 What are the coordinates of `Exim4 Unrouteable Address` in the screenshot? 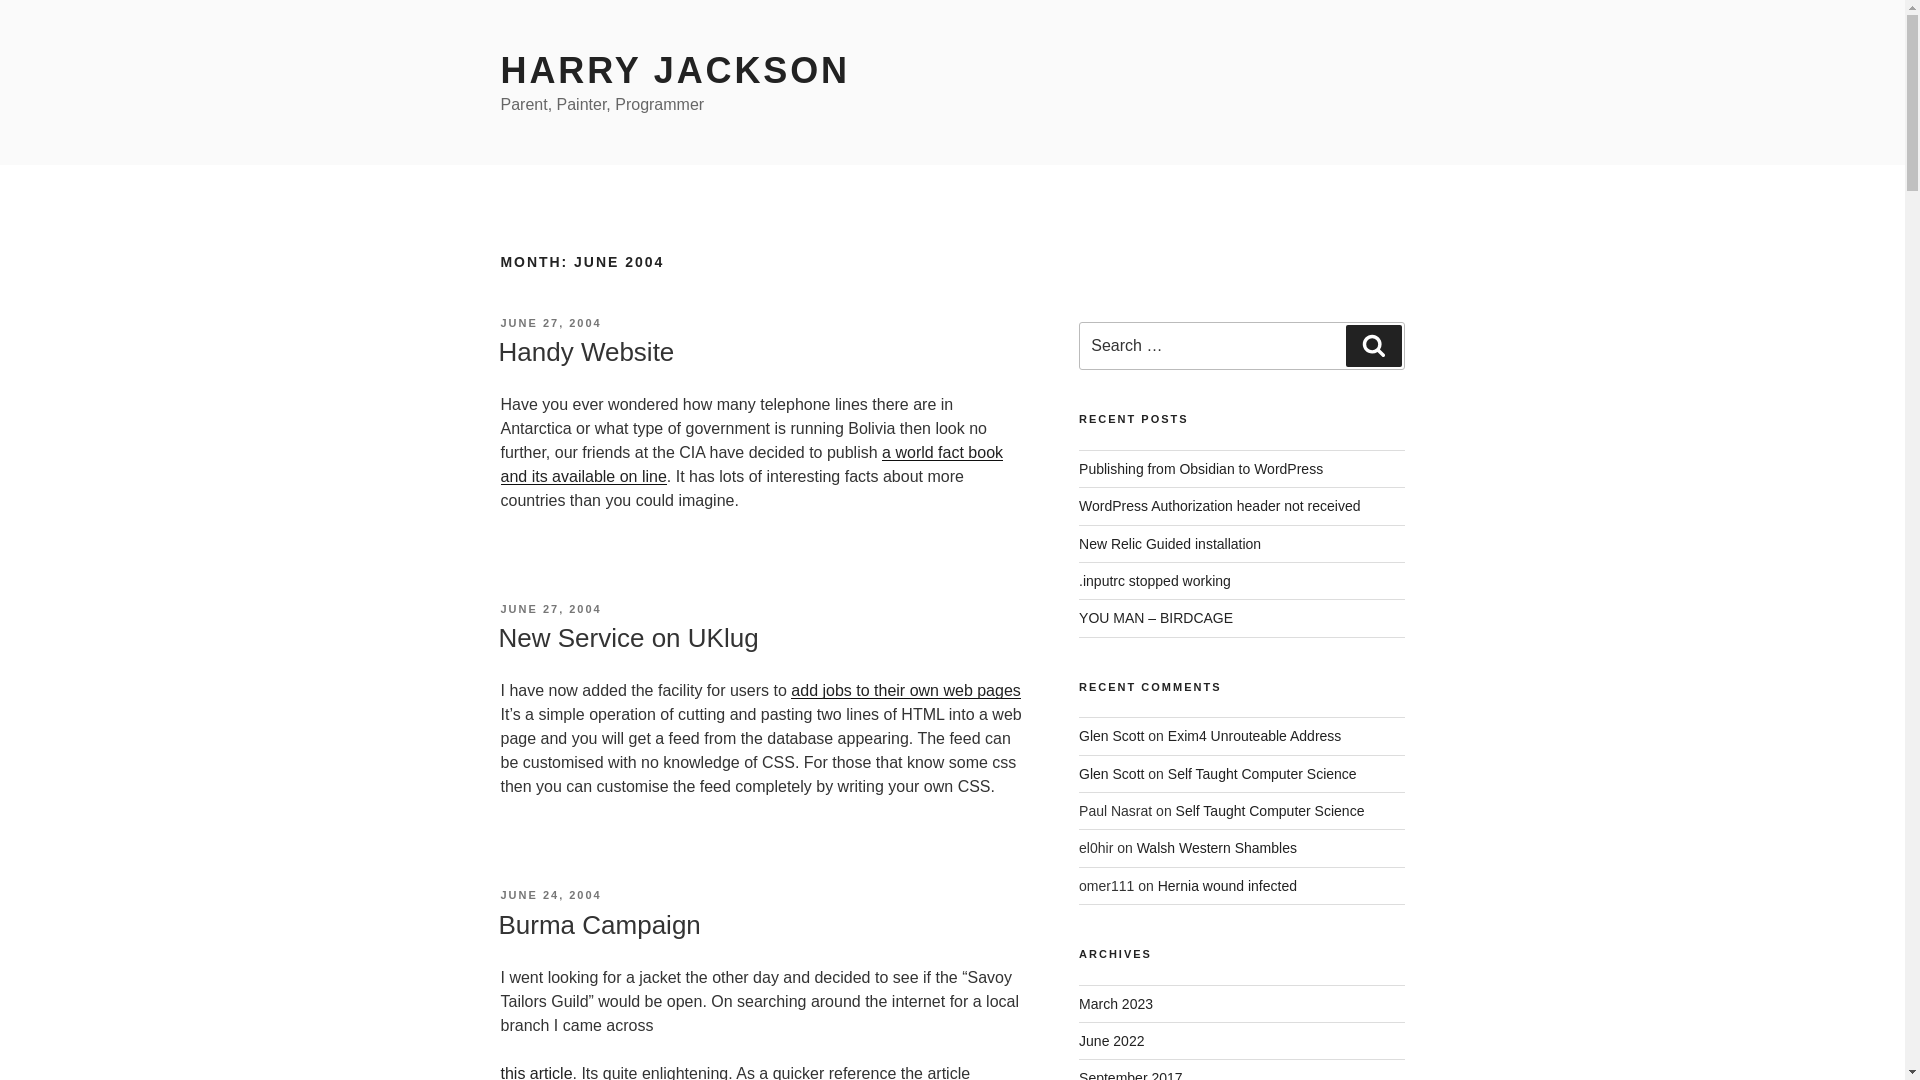 It's located at (1254, 736).